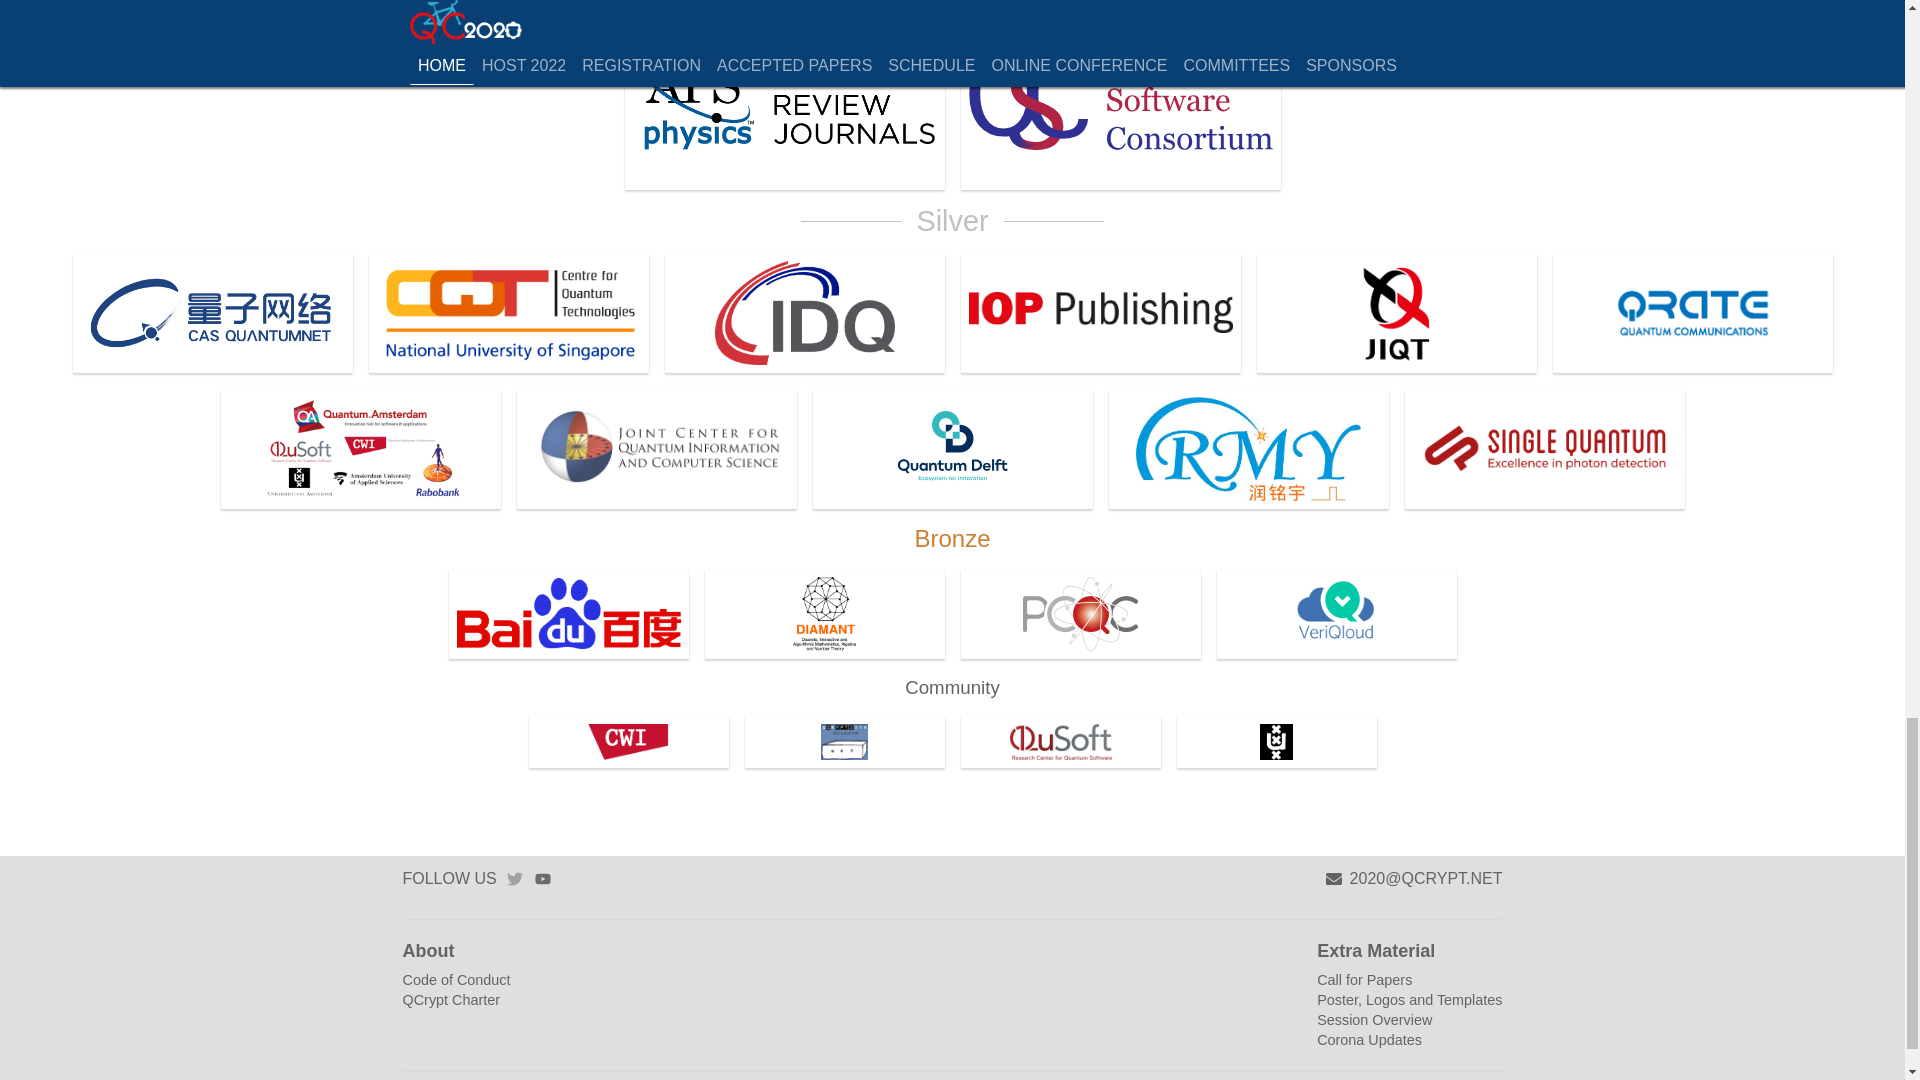 Image resolution: width=1920 pixels, height=1080 pixels. I want to click on RMY, so click(1248, 448).